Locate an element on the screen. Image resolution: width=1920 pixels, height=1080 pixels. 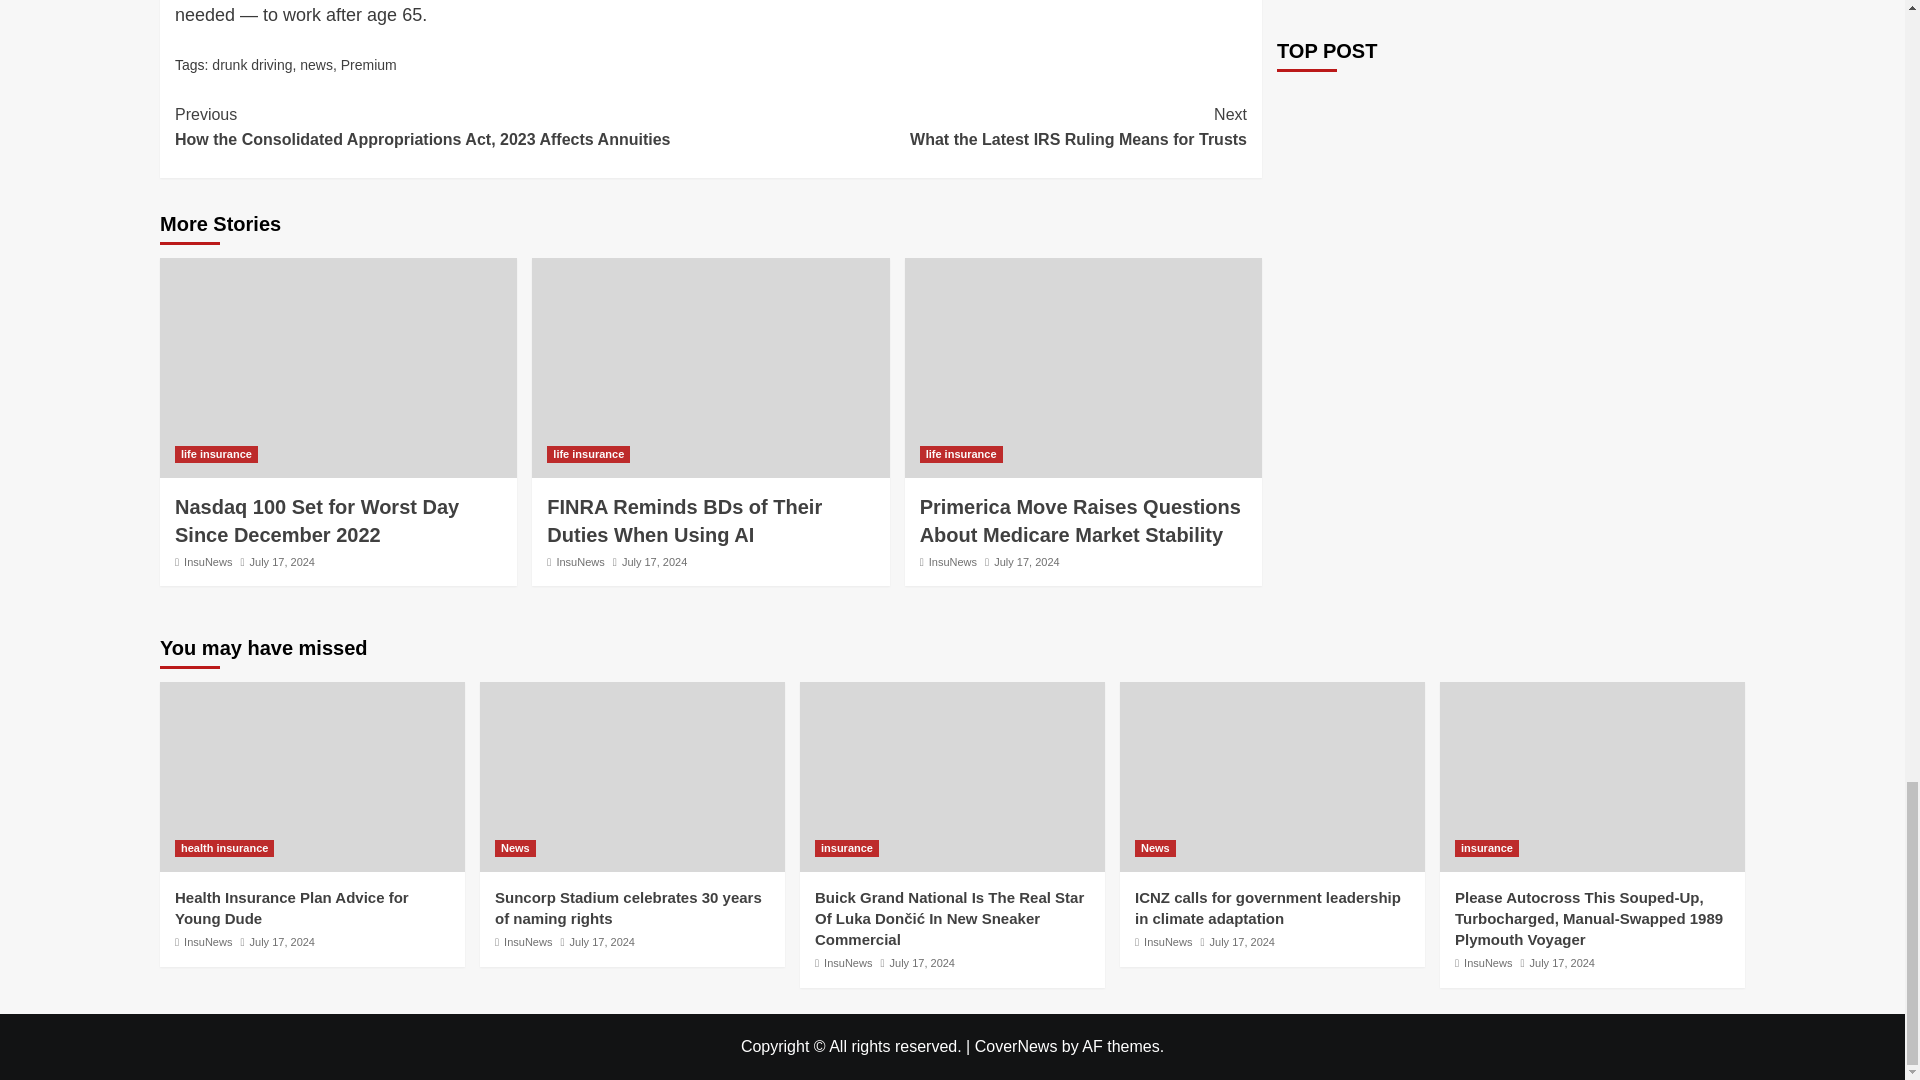
InsuNews is located at coordinates (580, 562).